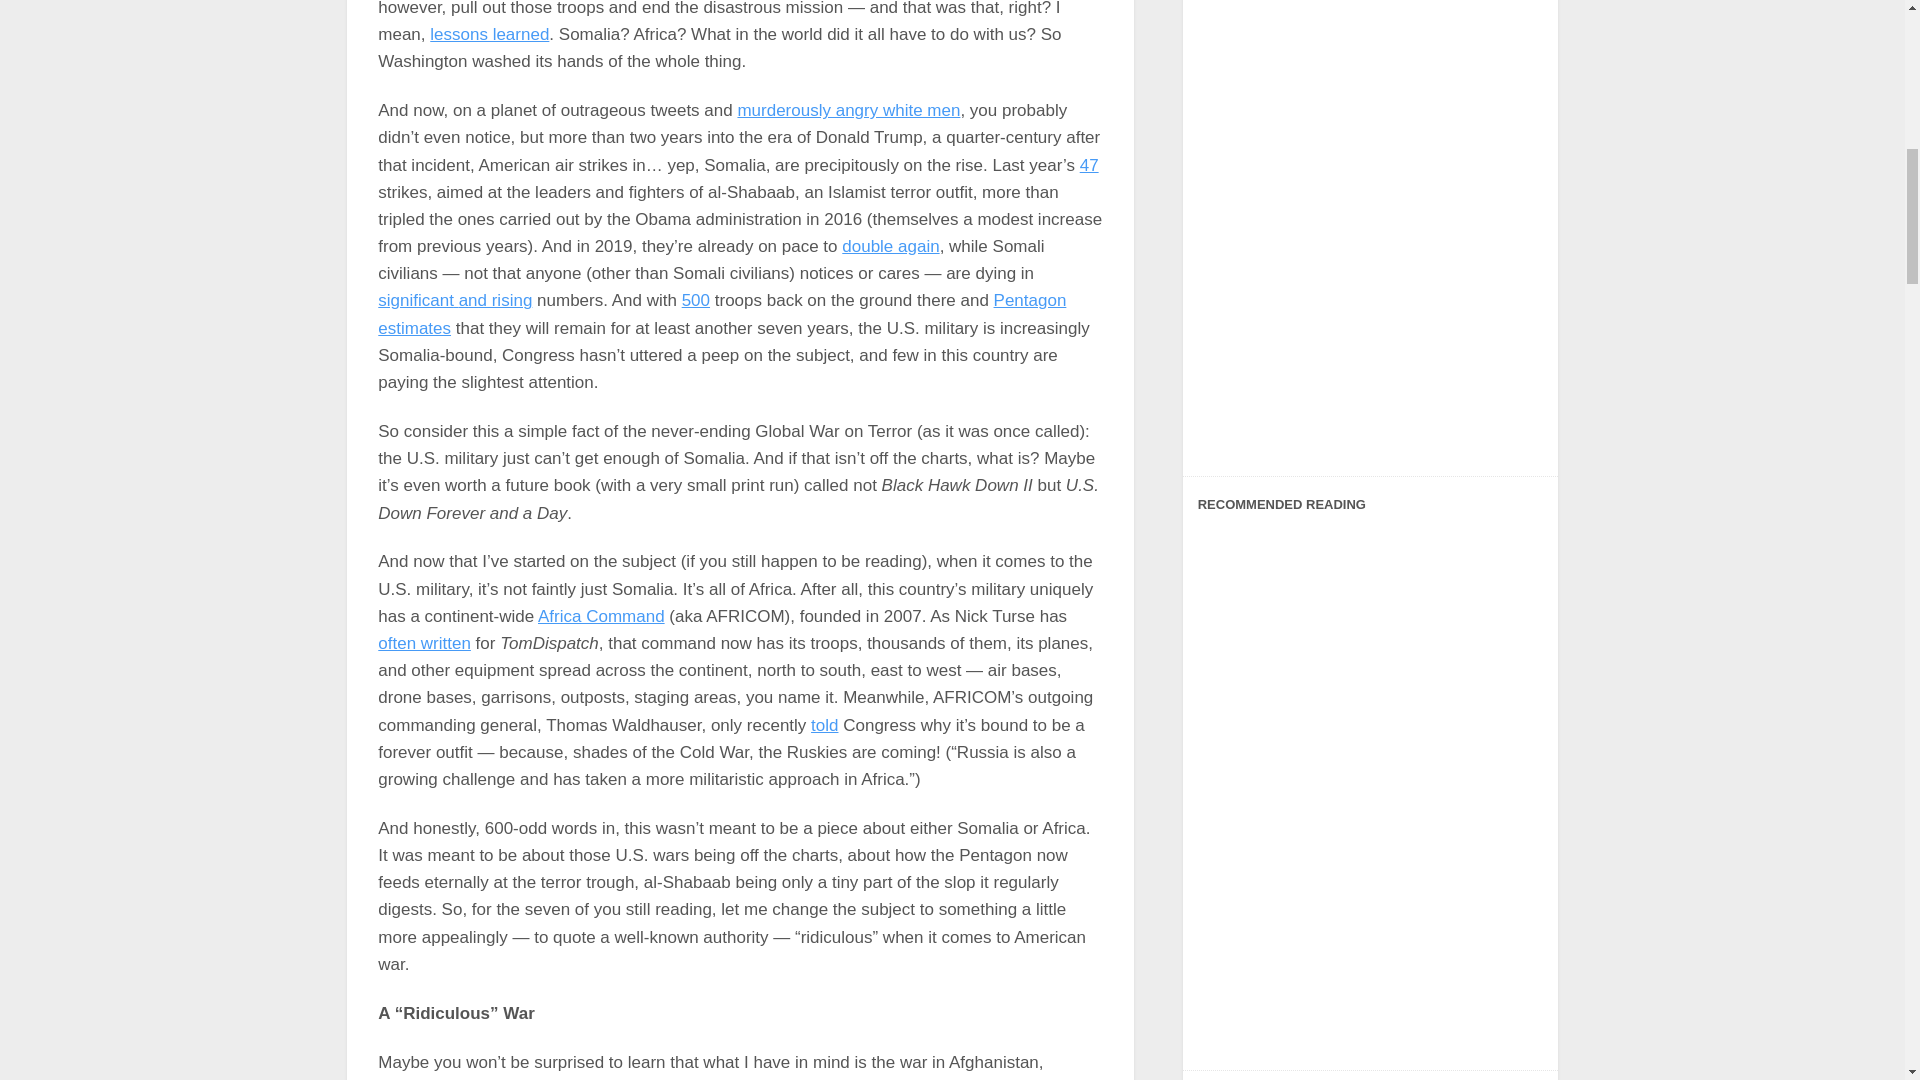 Image resolution: width=1920 pixels, height=1080 pixels. I want to click on 47, so click(1088, 164).